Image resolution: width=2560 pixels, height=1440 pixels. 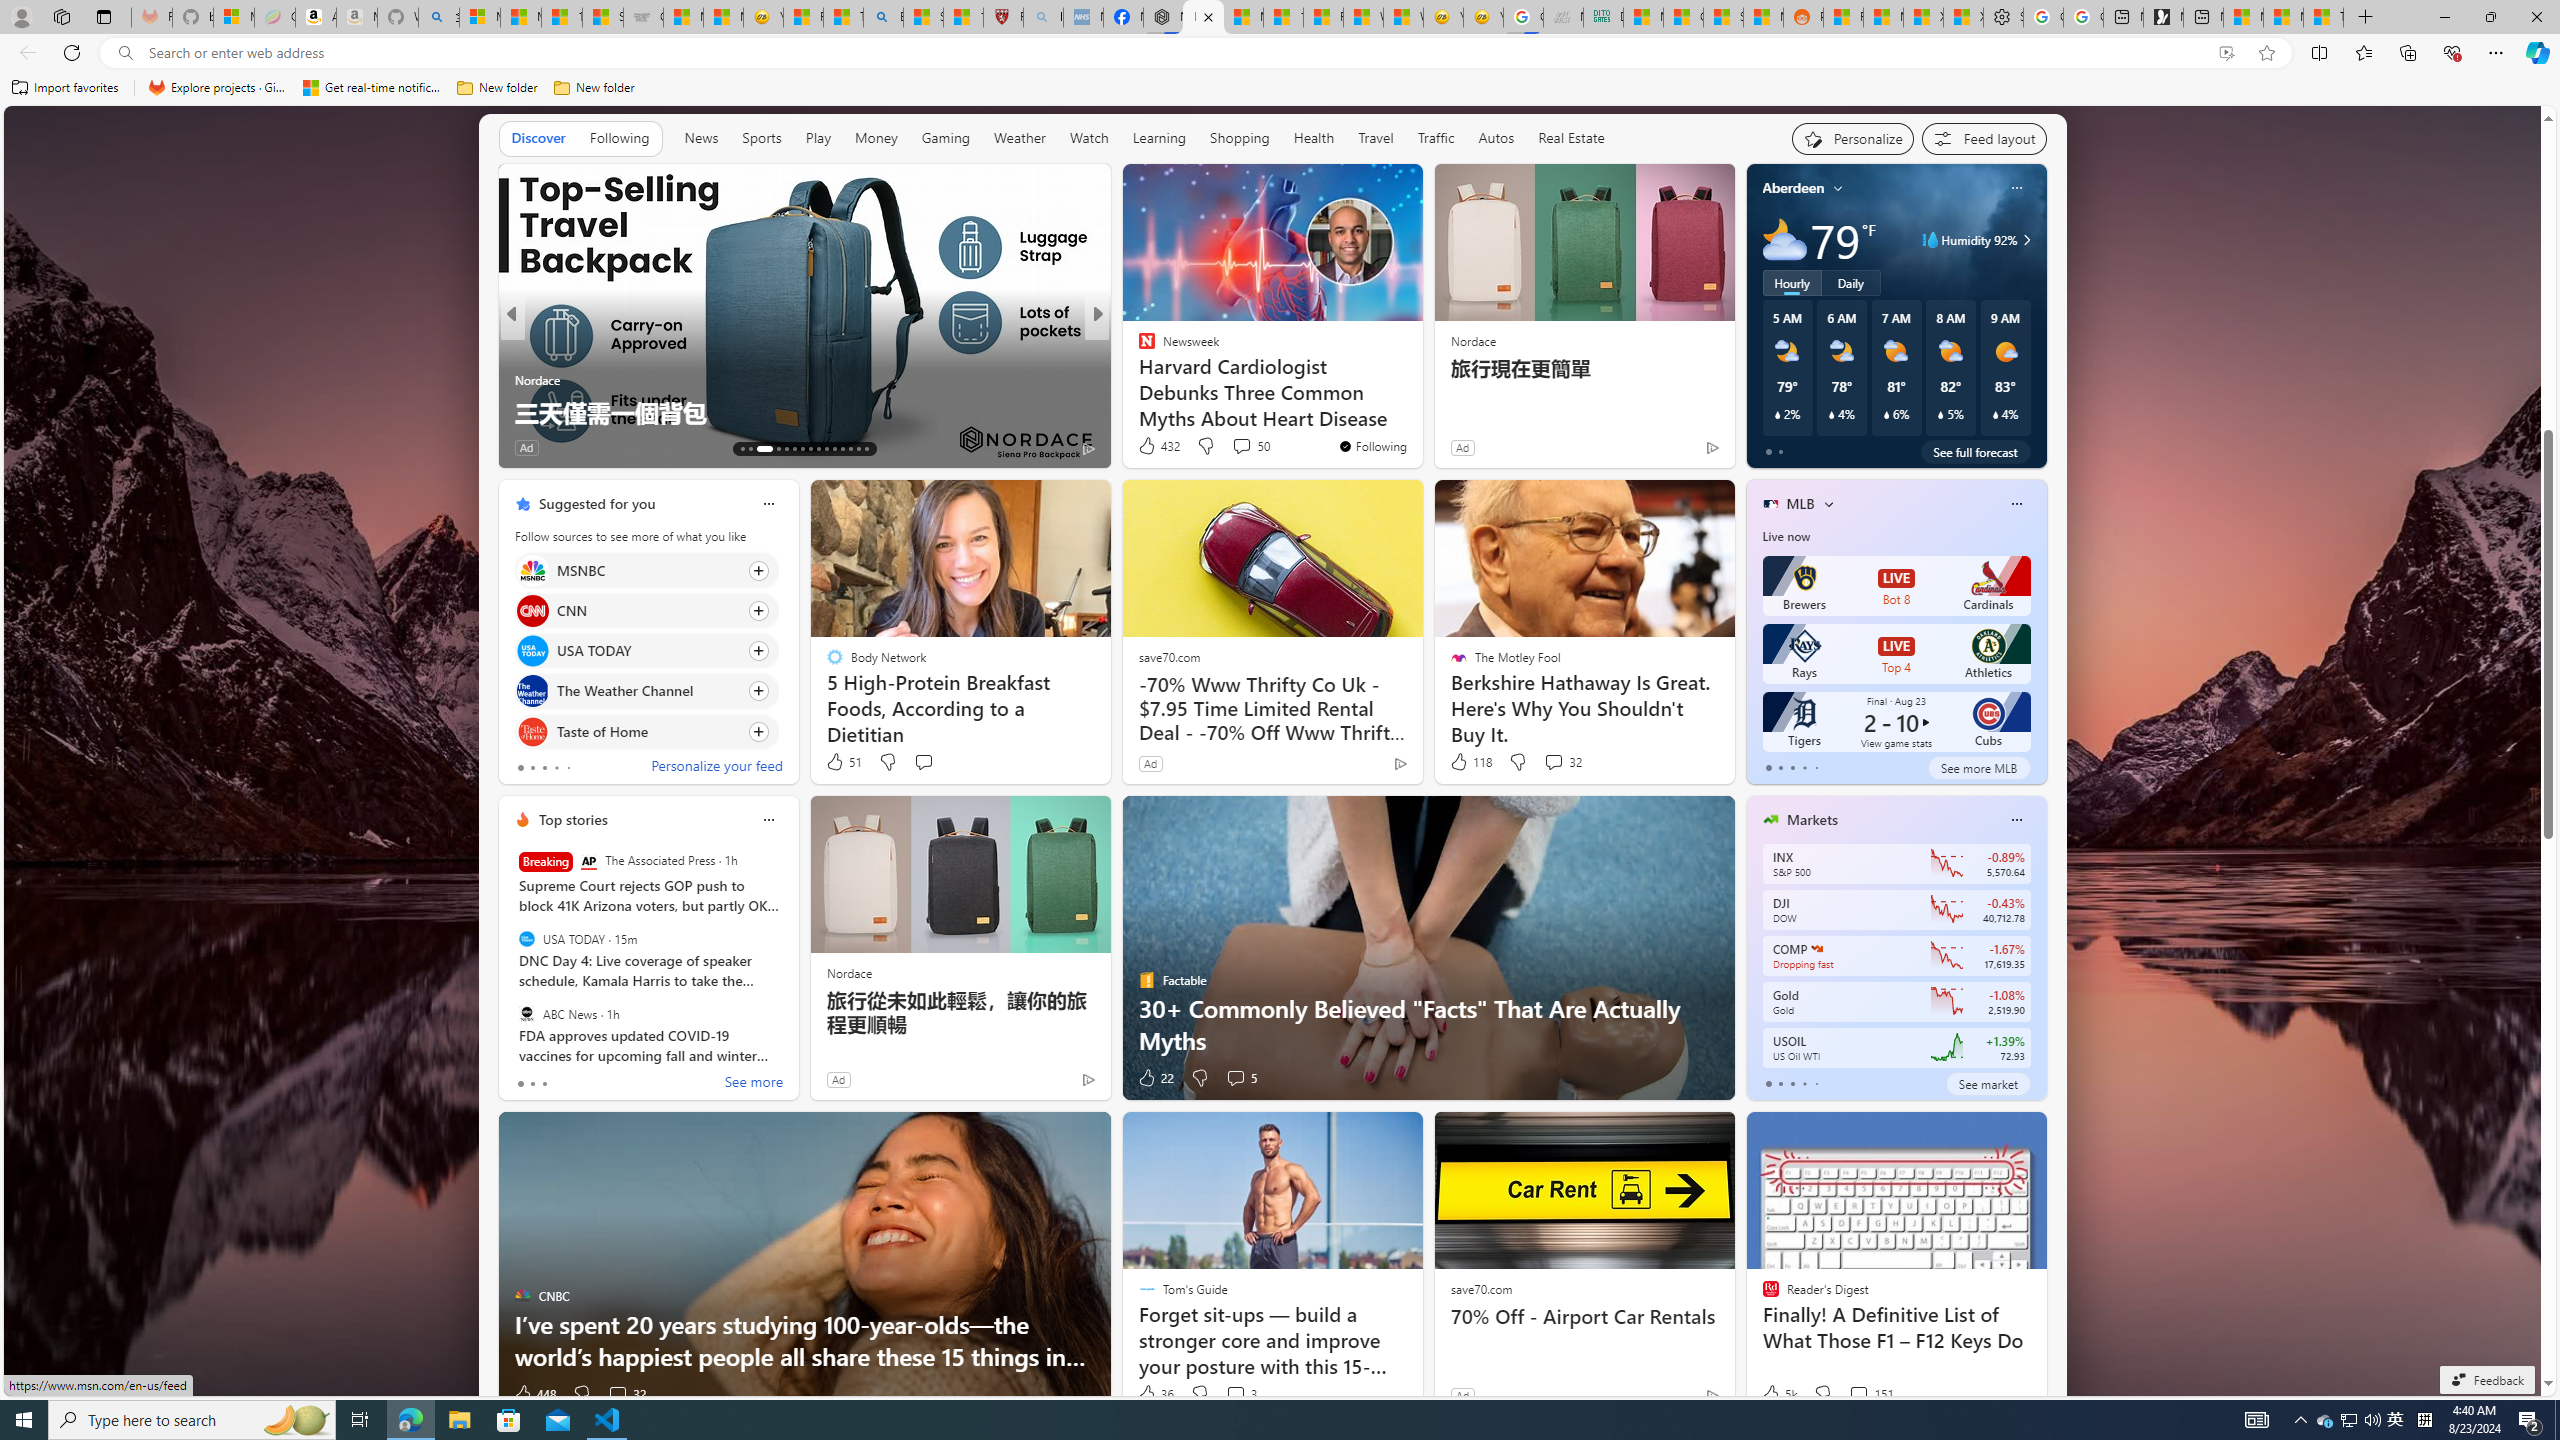 I want to click on GOBankingRates, so click(x=522, y=347).